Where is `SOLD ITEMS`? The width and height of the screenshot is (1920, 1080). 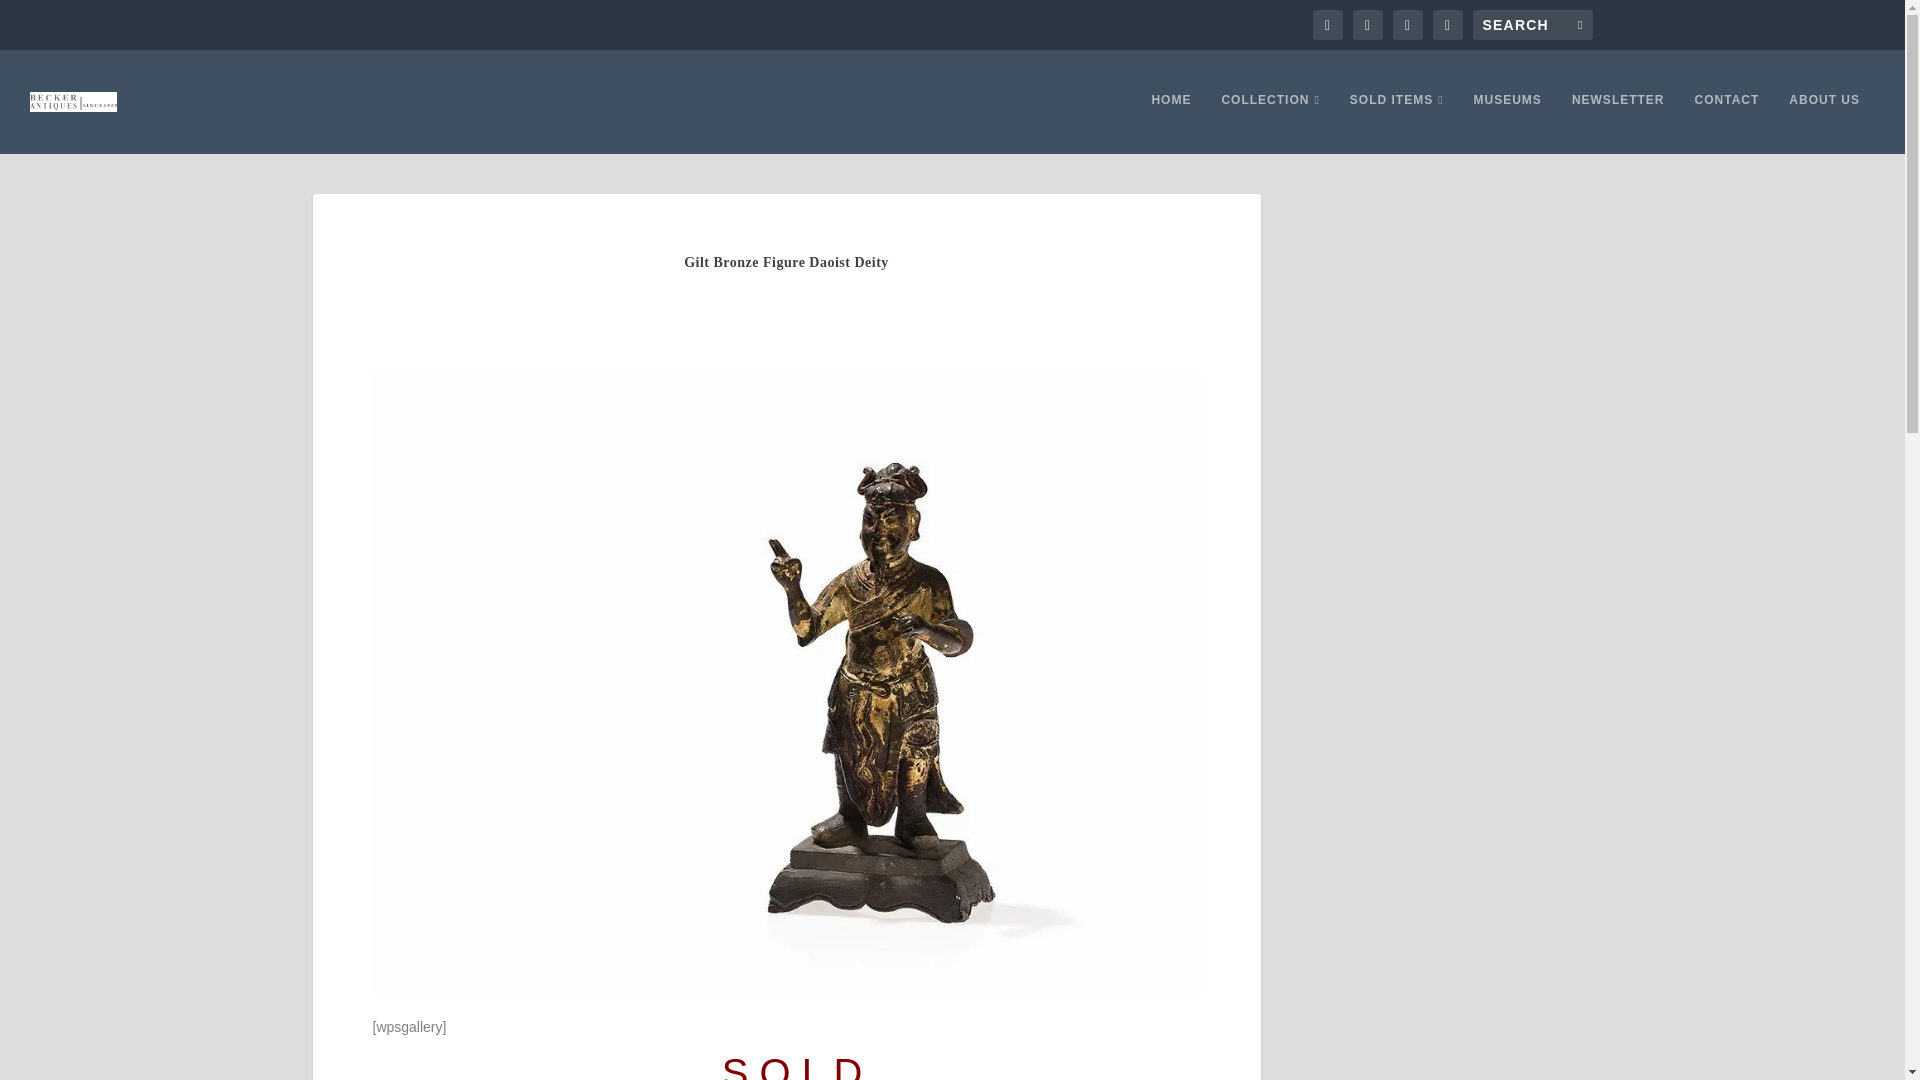
SOLD ITEMS is located at coordinates (1396, 122).